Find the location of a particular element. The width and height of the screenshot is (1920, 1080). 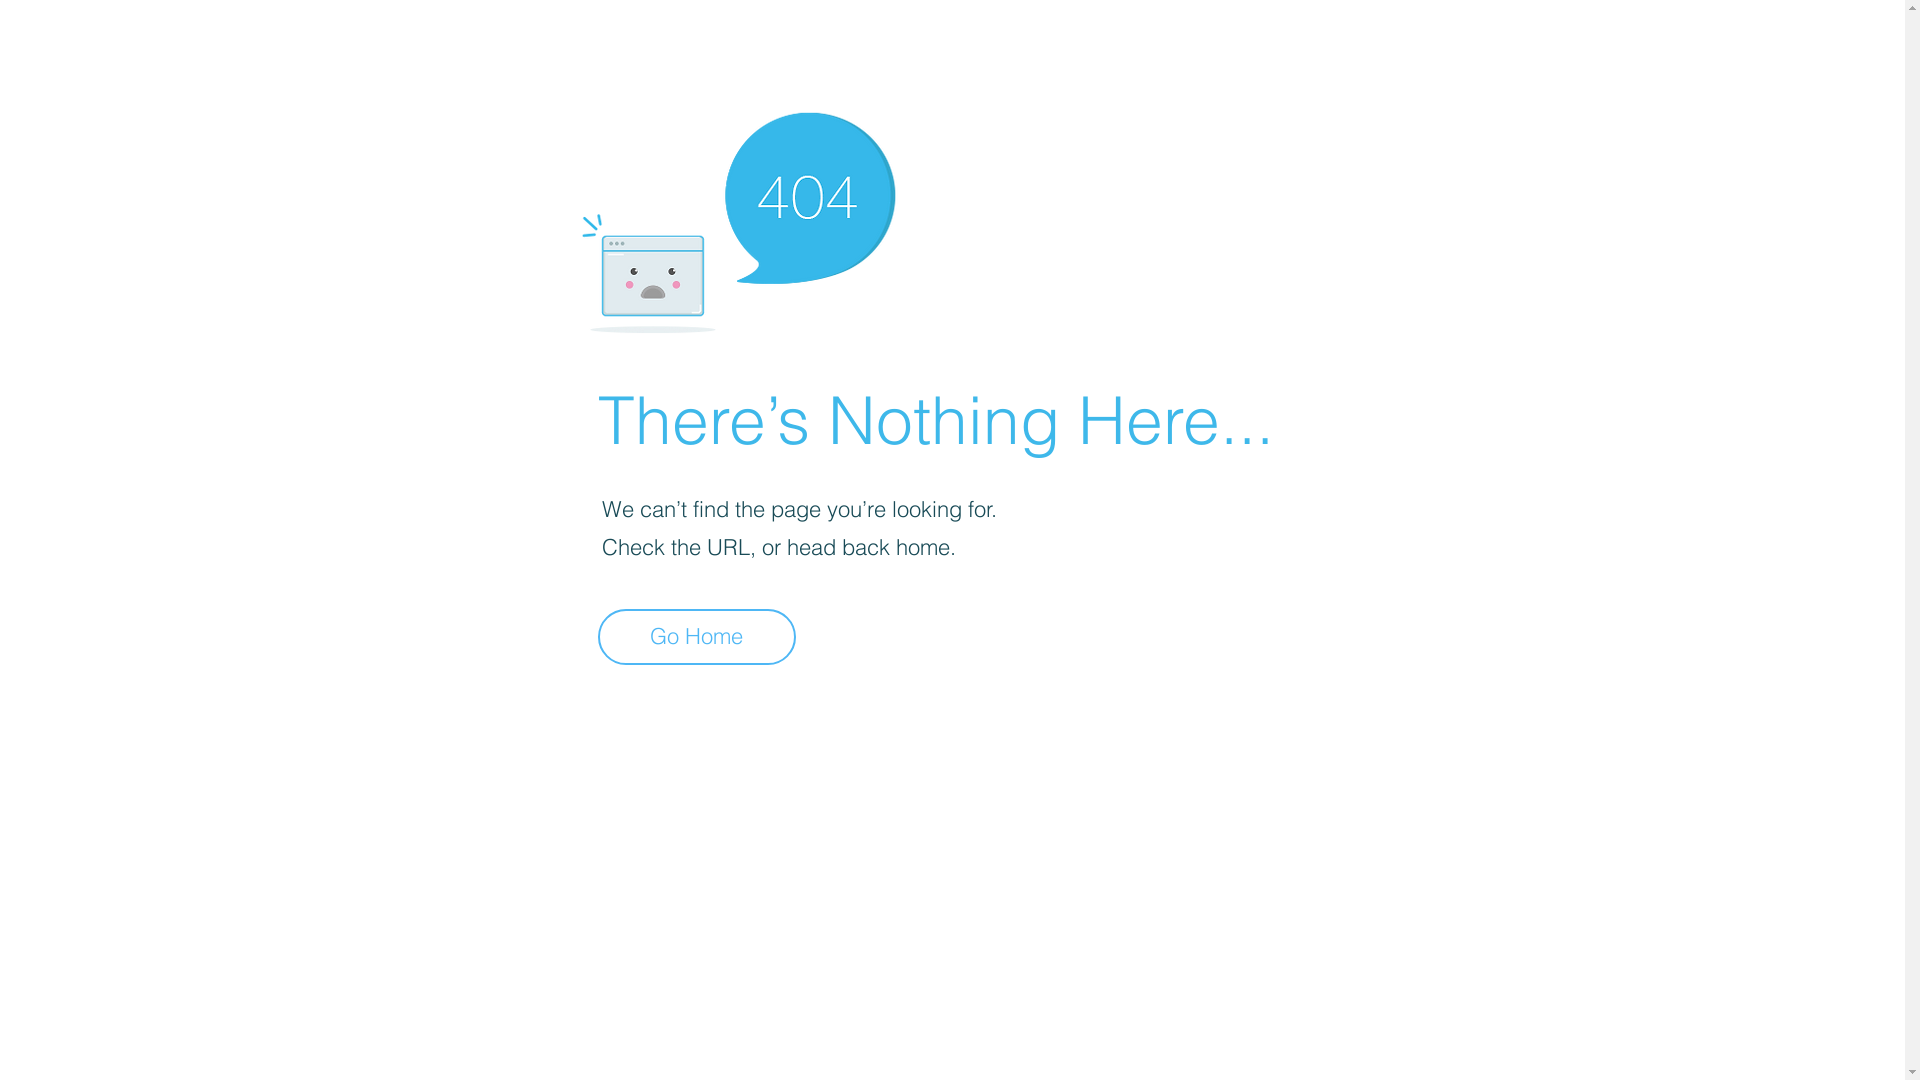

Go Home is located at coordinates (697, 637).